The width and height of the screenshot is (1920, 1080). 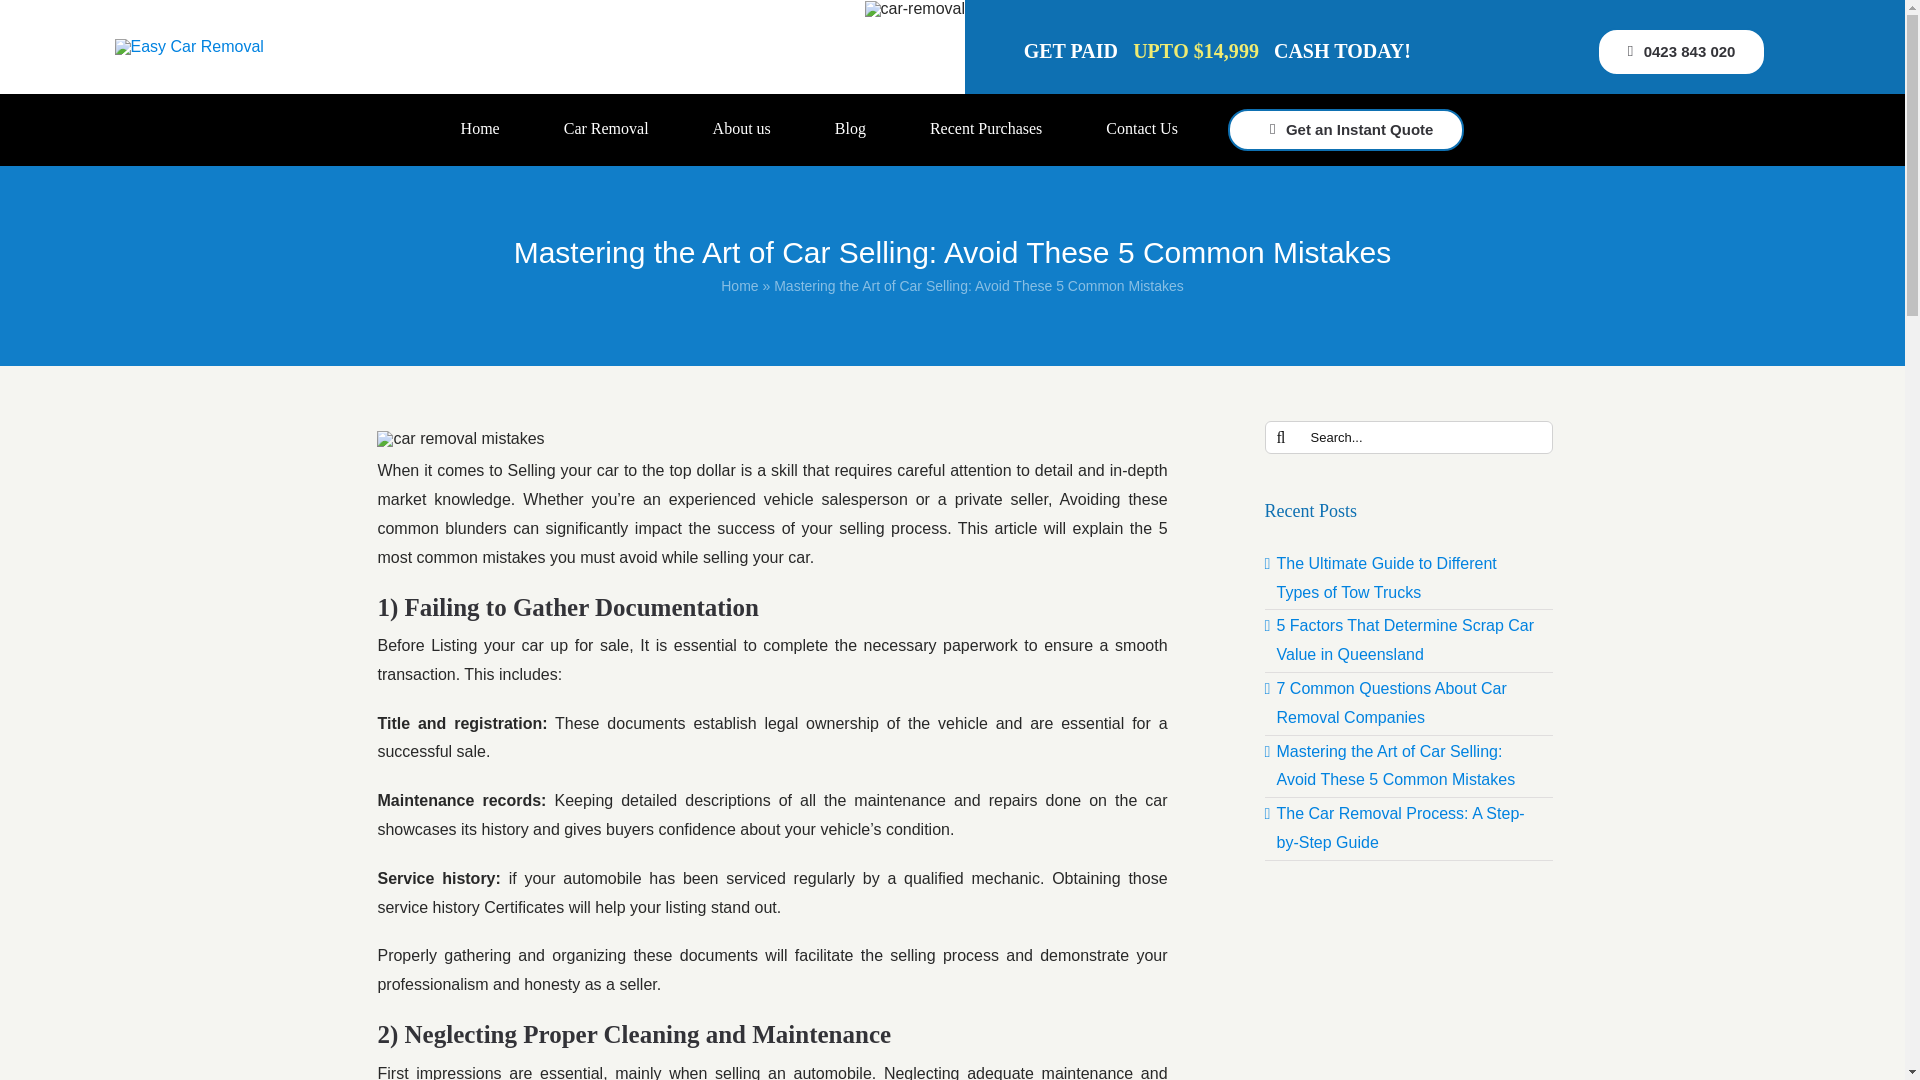 I want to click on Blog, so click(x=850, y=130).